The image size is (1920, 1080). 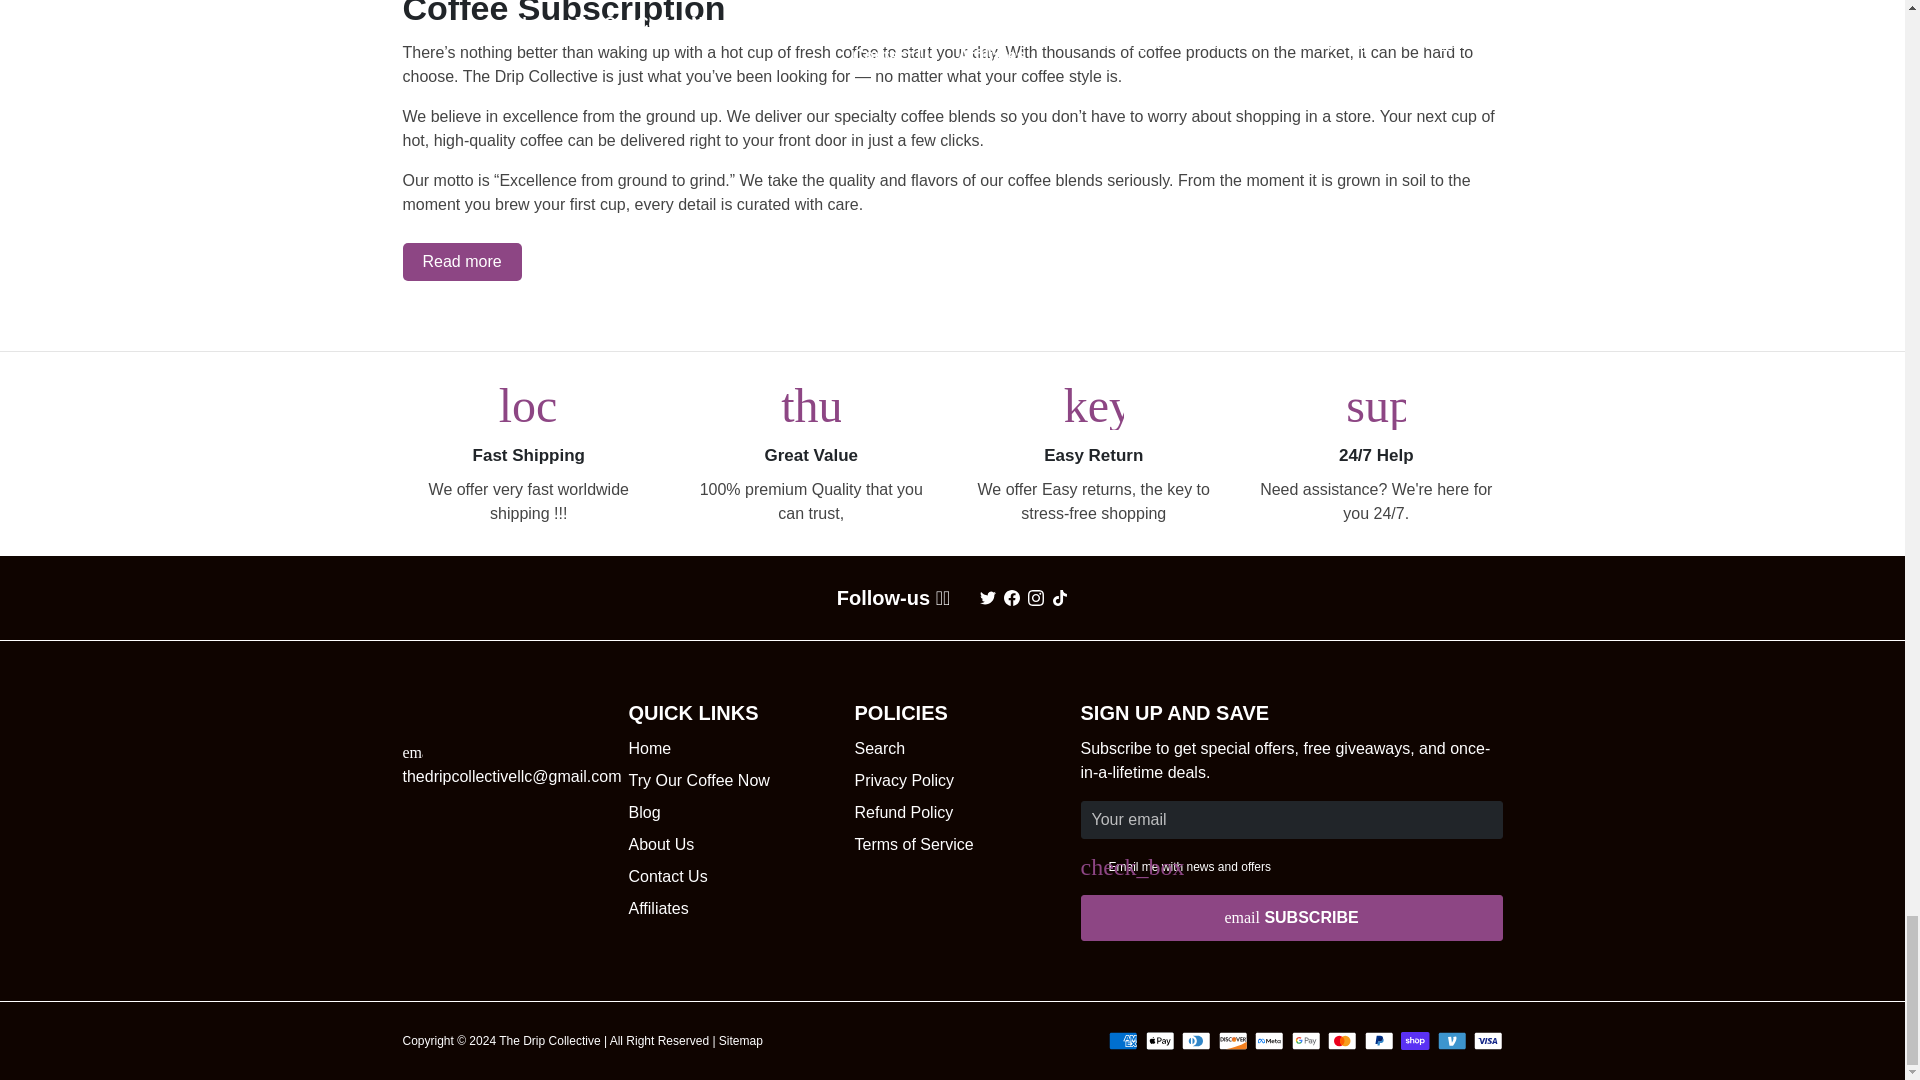 I want to click on Mastercard, so click(x=1342, y=1040).